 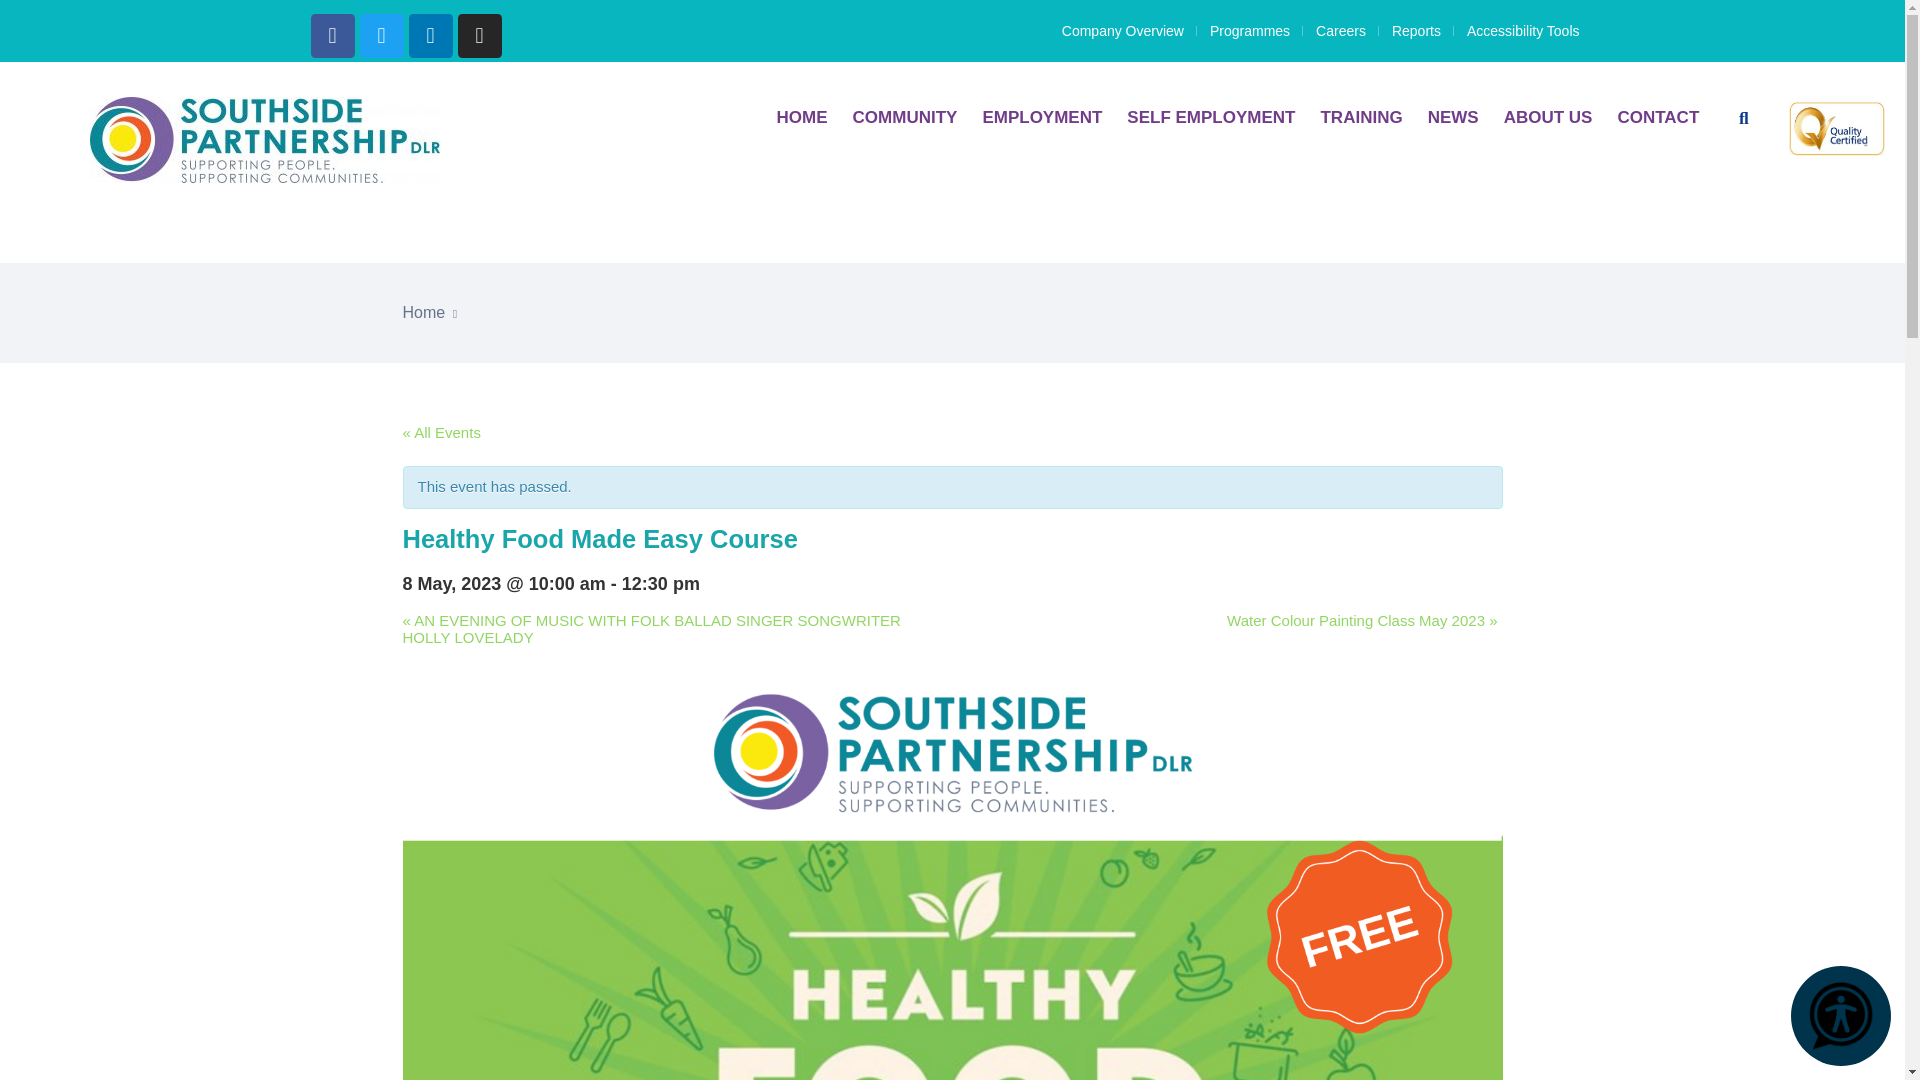 I want to click on COMMUNITY, so click(x=905, y=118).